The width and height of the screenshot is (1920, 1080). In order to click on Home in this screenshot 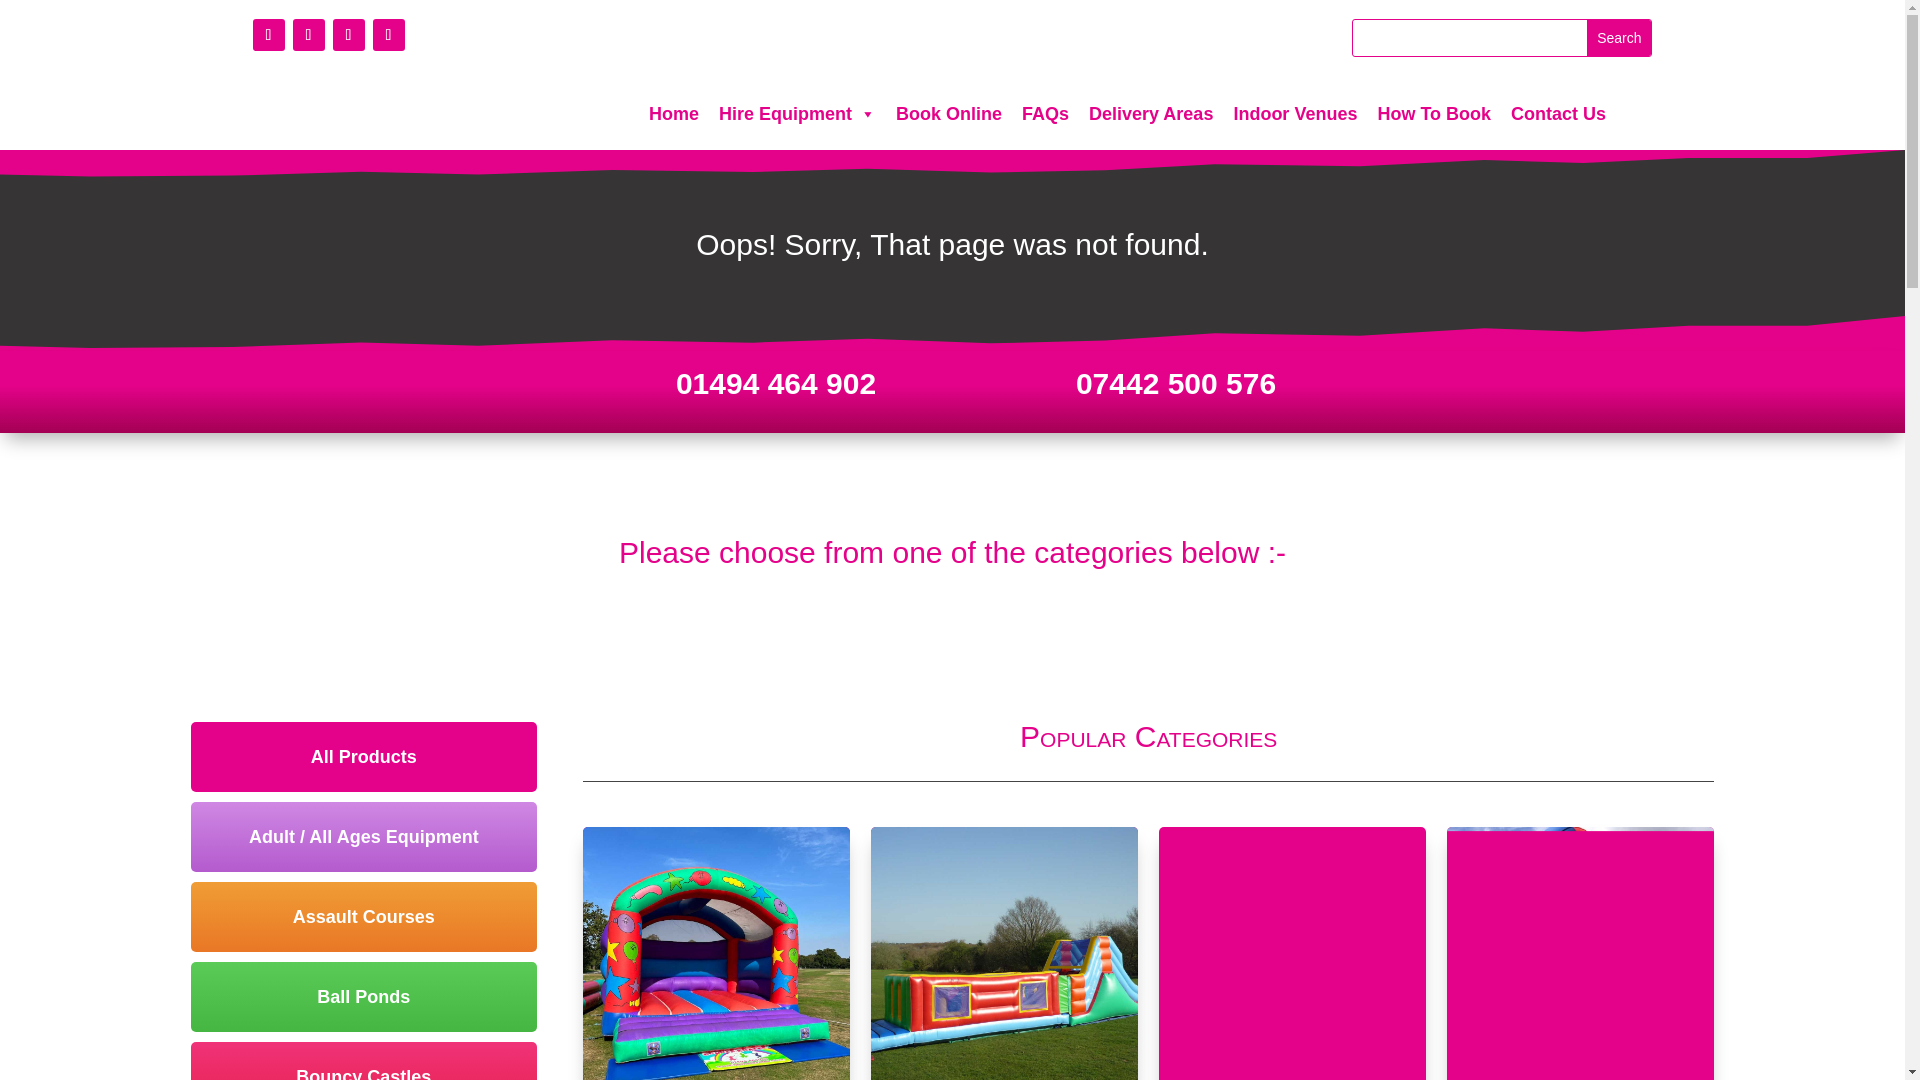, I will do `click(674, 114)`.